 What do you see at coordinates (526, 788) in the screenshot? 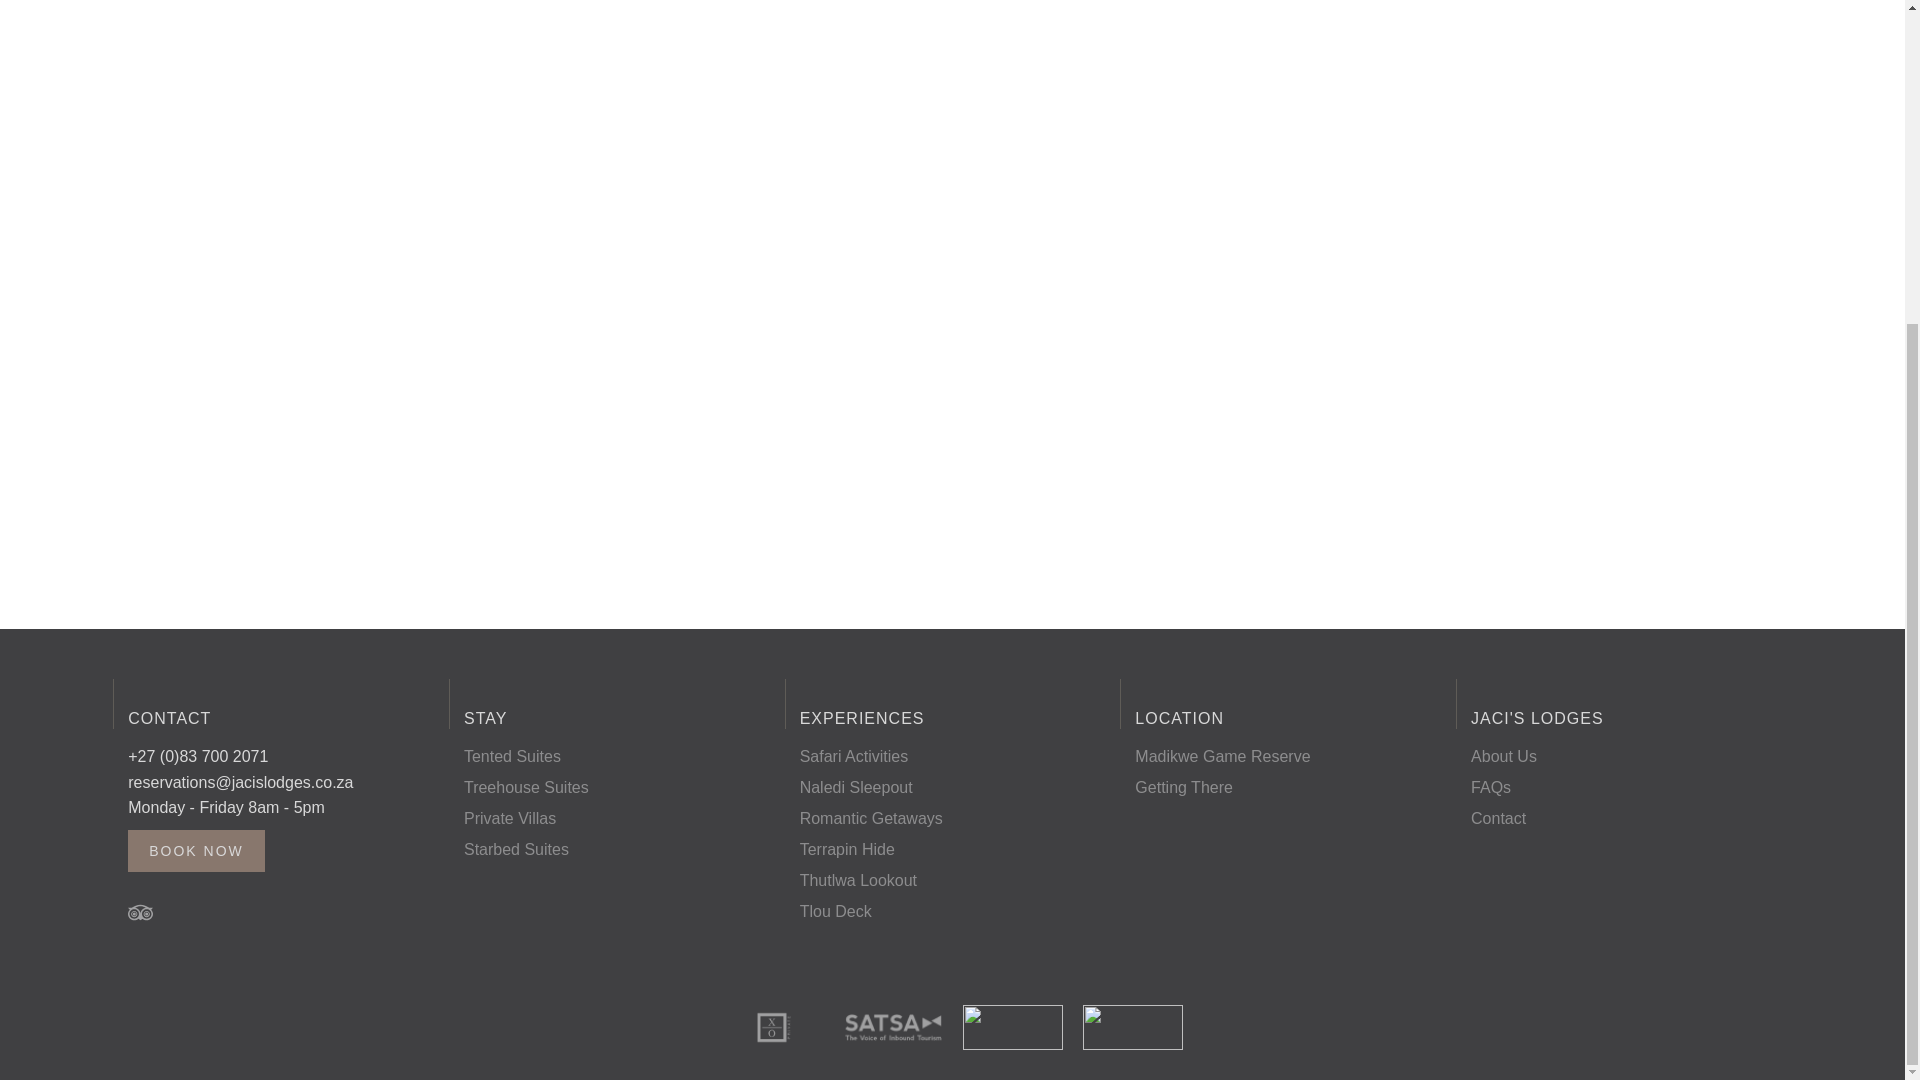
I see `Treehouse Suites` at bounding box center [526, 788].